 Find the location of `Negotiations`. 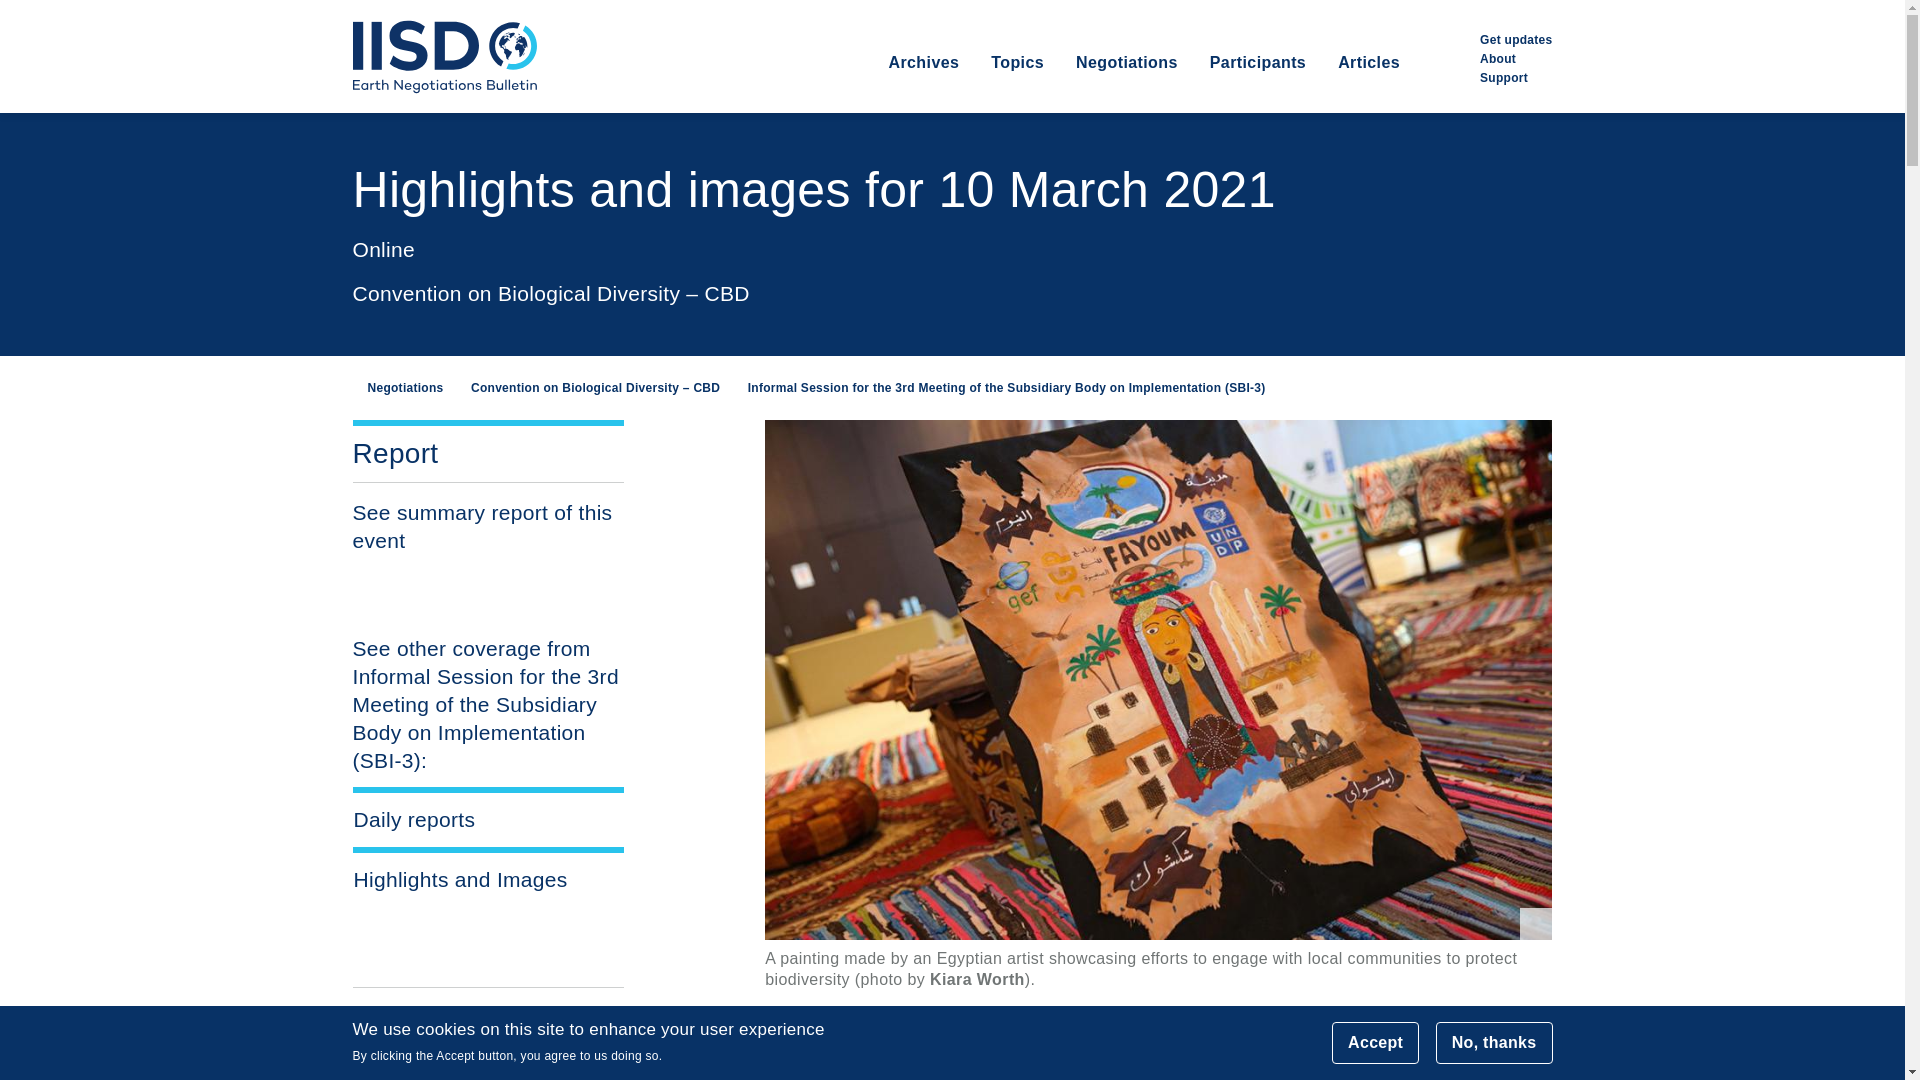

Negotiations is located at coordinates (1126, 82).